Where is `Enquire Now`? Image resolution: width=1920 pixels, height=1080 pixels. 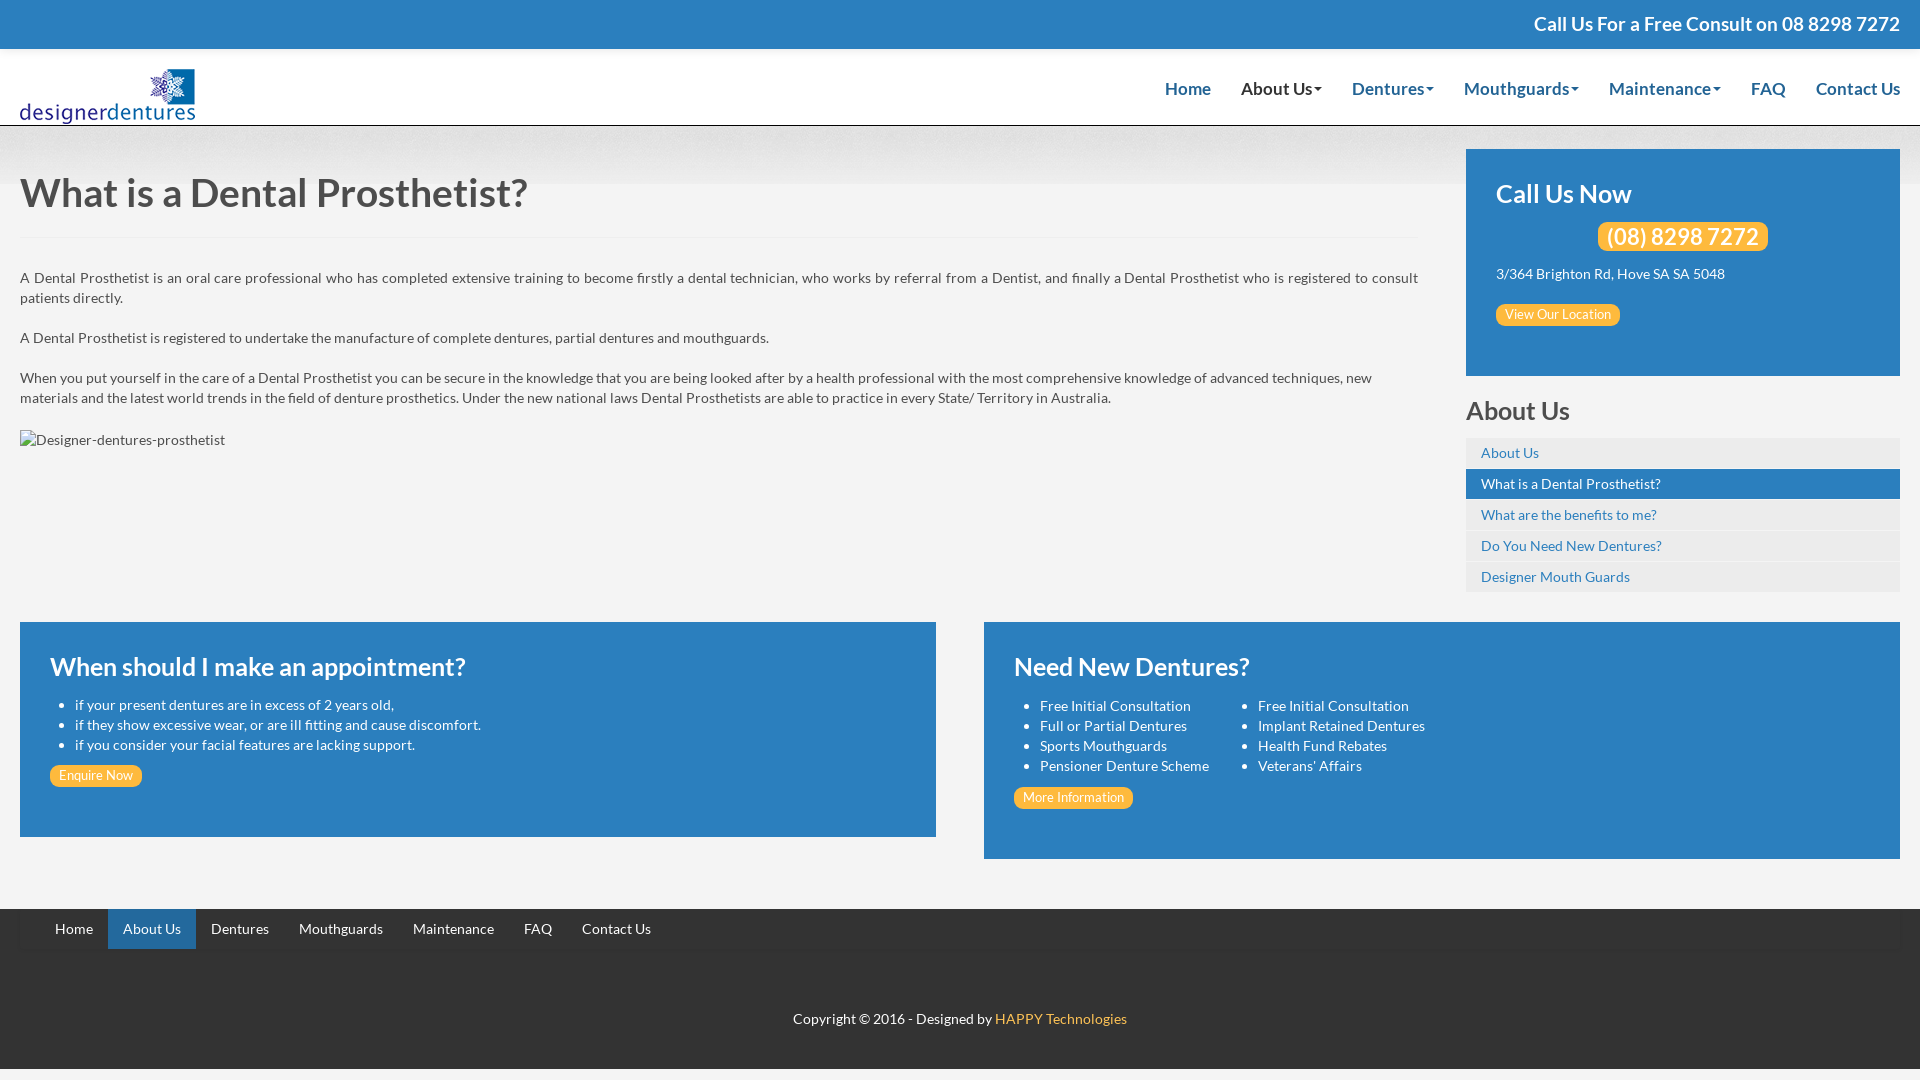 Enquire Now is located at coordinates (96, 776).